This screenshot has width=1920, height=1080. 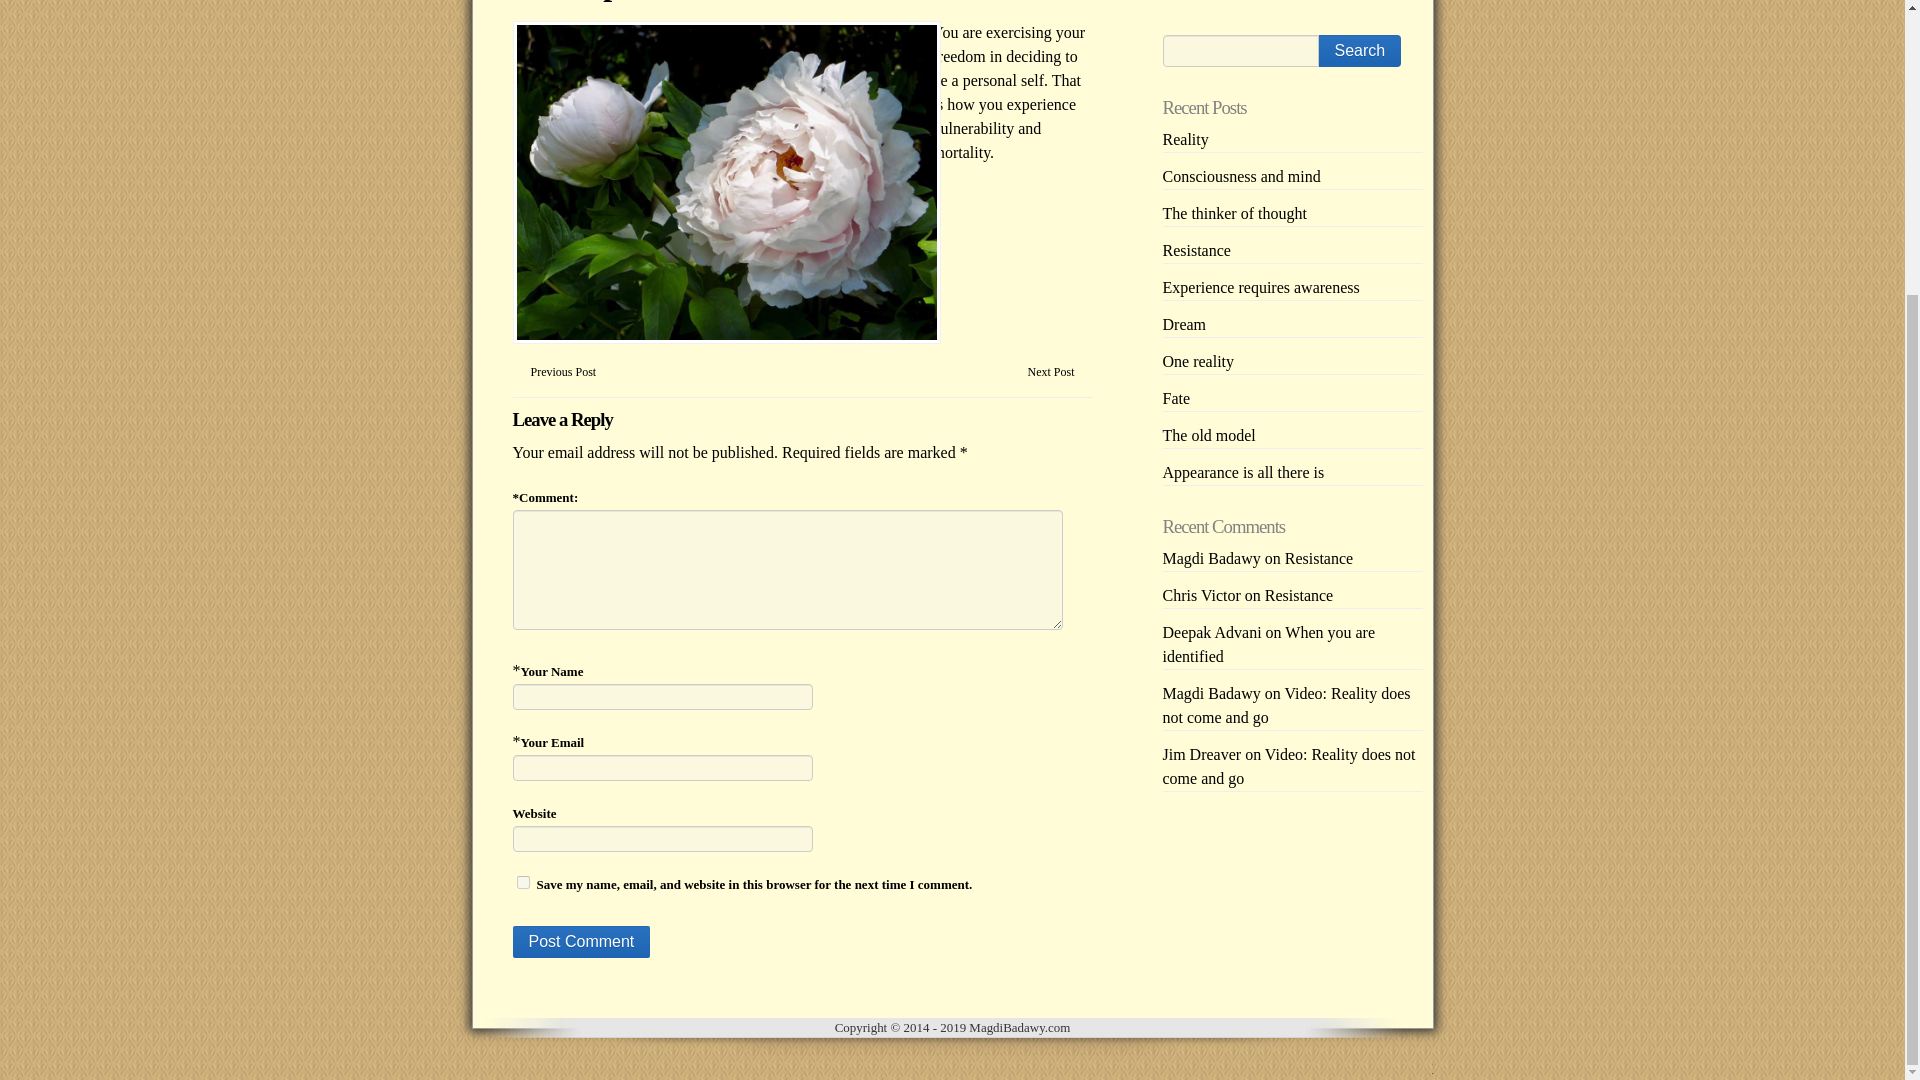 What do you see at coordinates (522, 882) in the screenshot?
I see `yes` at bounding box center [522, 882].